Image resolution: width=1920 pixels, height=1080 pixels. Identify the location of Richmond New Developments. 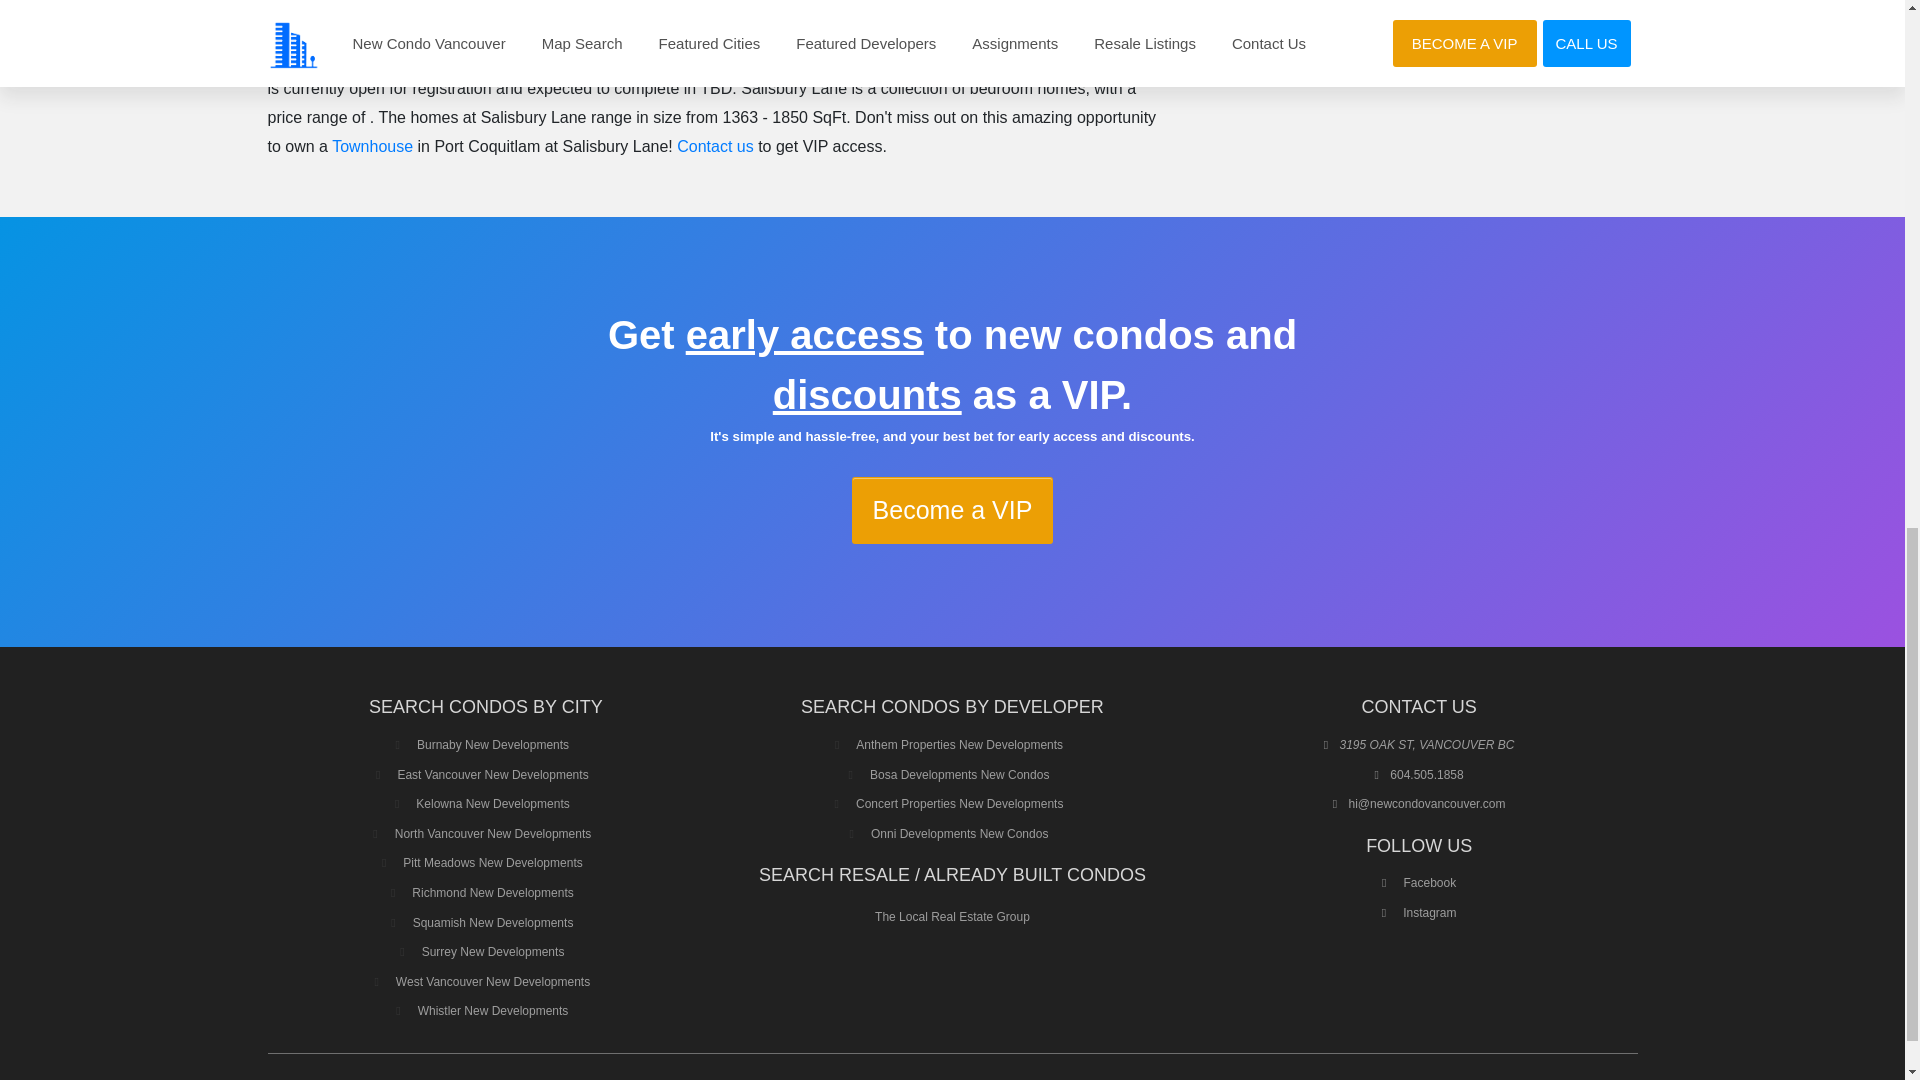
(492, 892).